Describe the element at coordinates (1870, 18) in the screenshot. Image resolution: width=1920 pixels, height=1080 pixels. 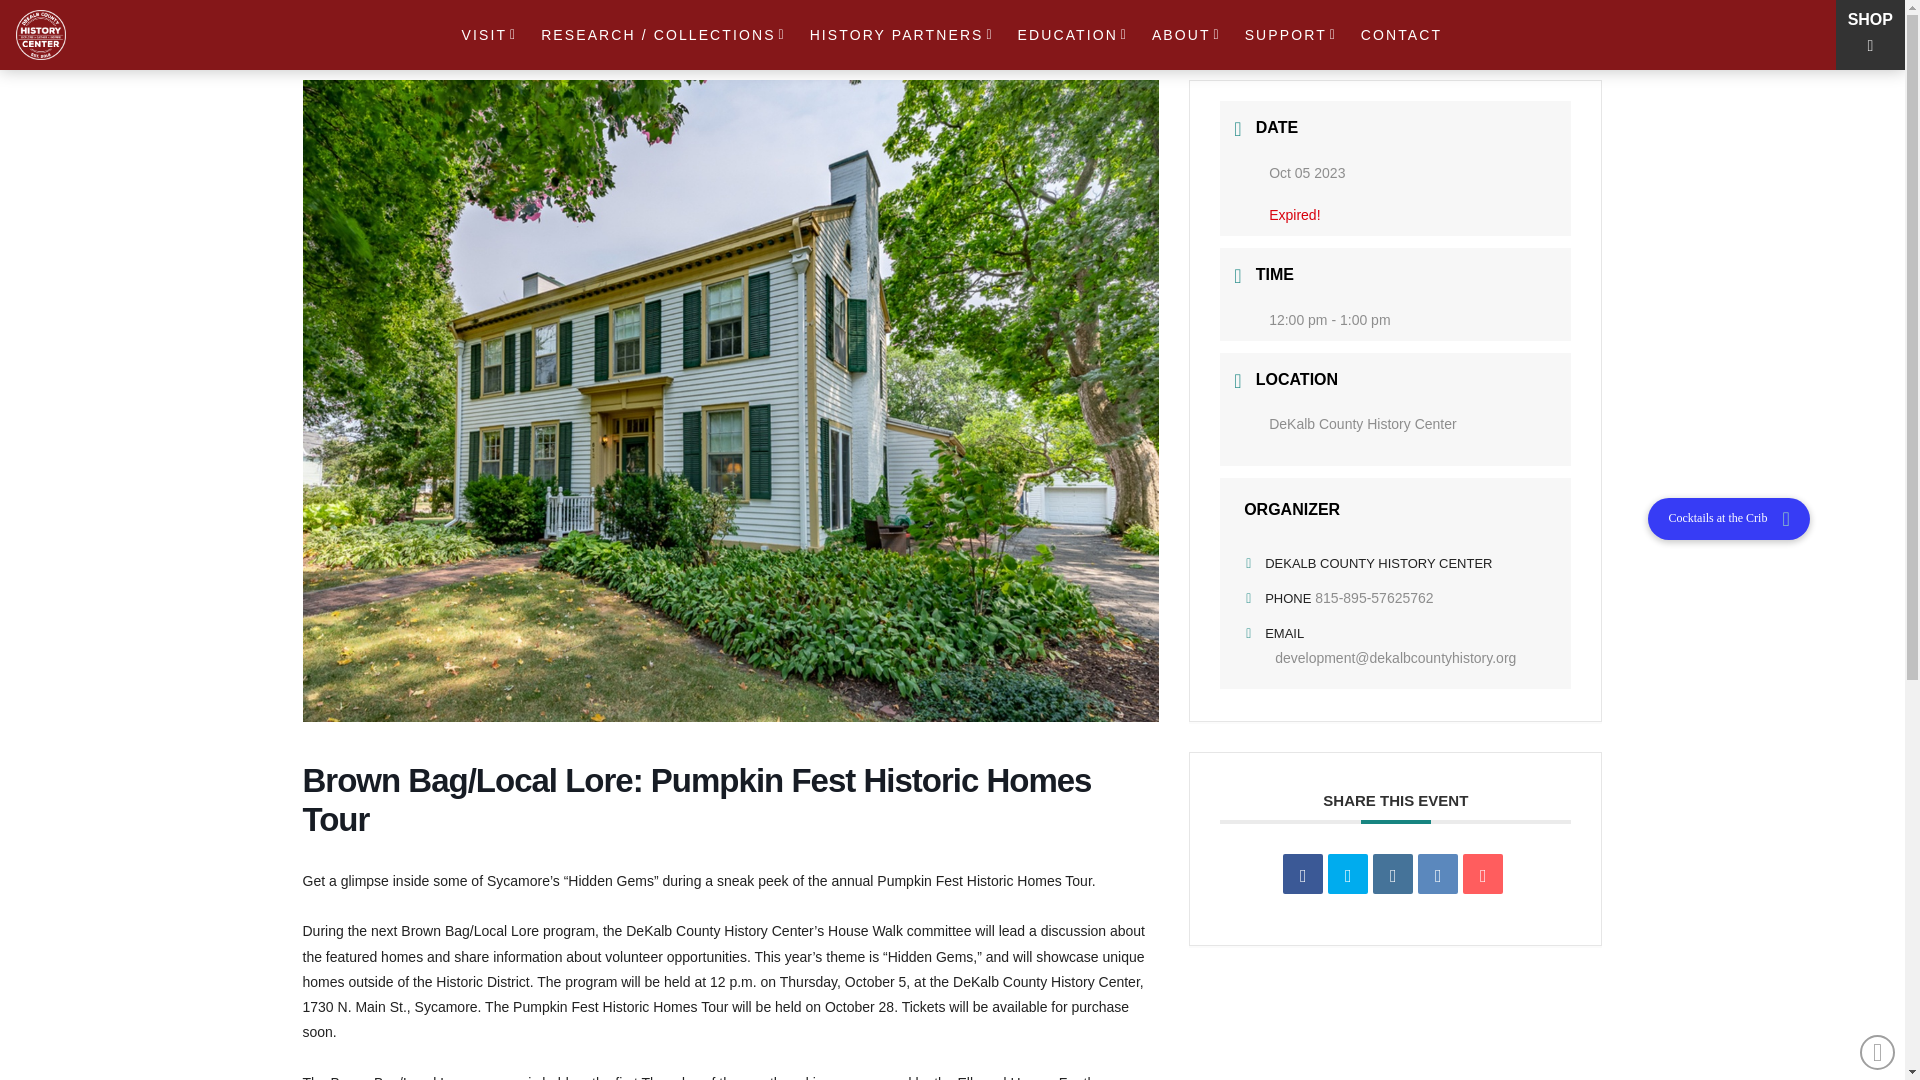
I see `SHOP` at that location.